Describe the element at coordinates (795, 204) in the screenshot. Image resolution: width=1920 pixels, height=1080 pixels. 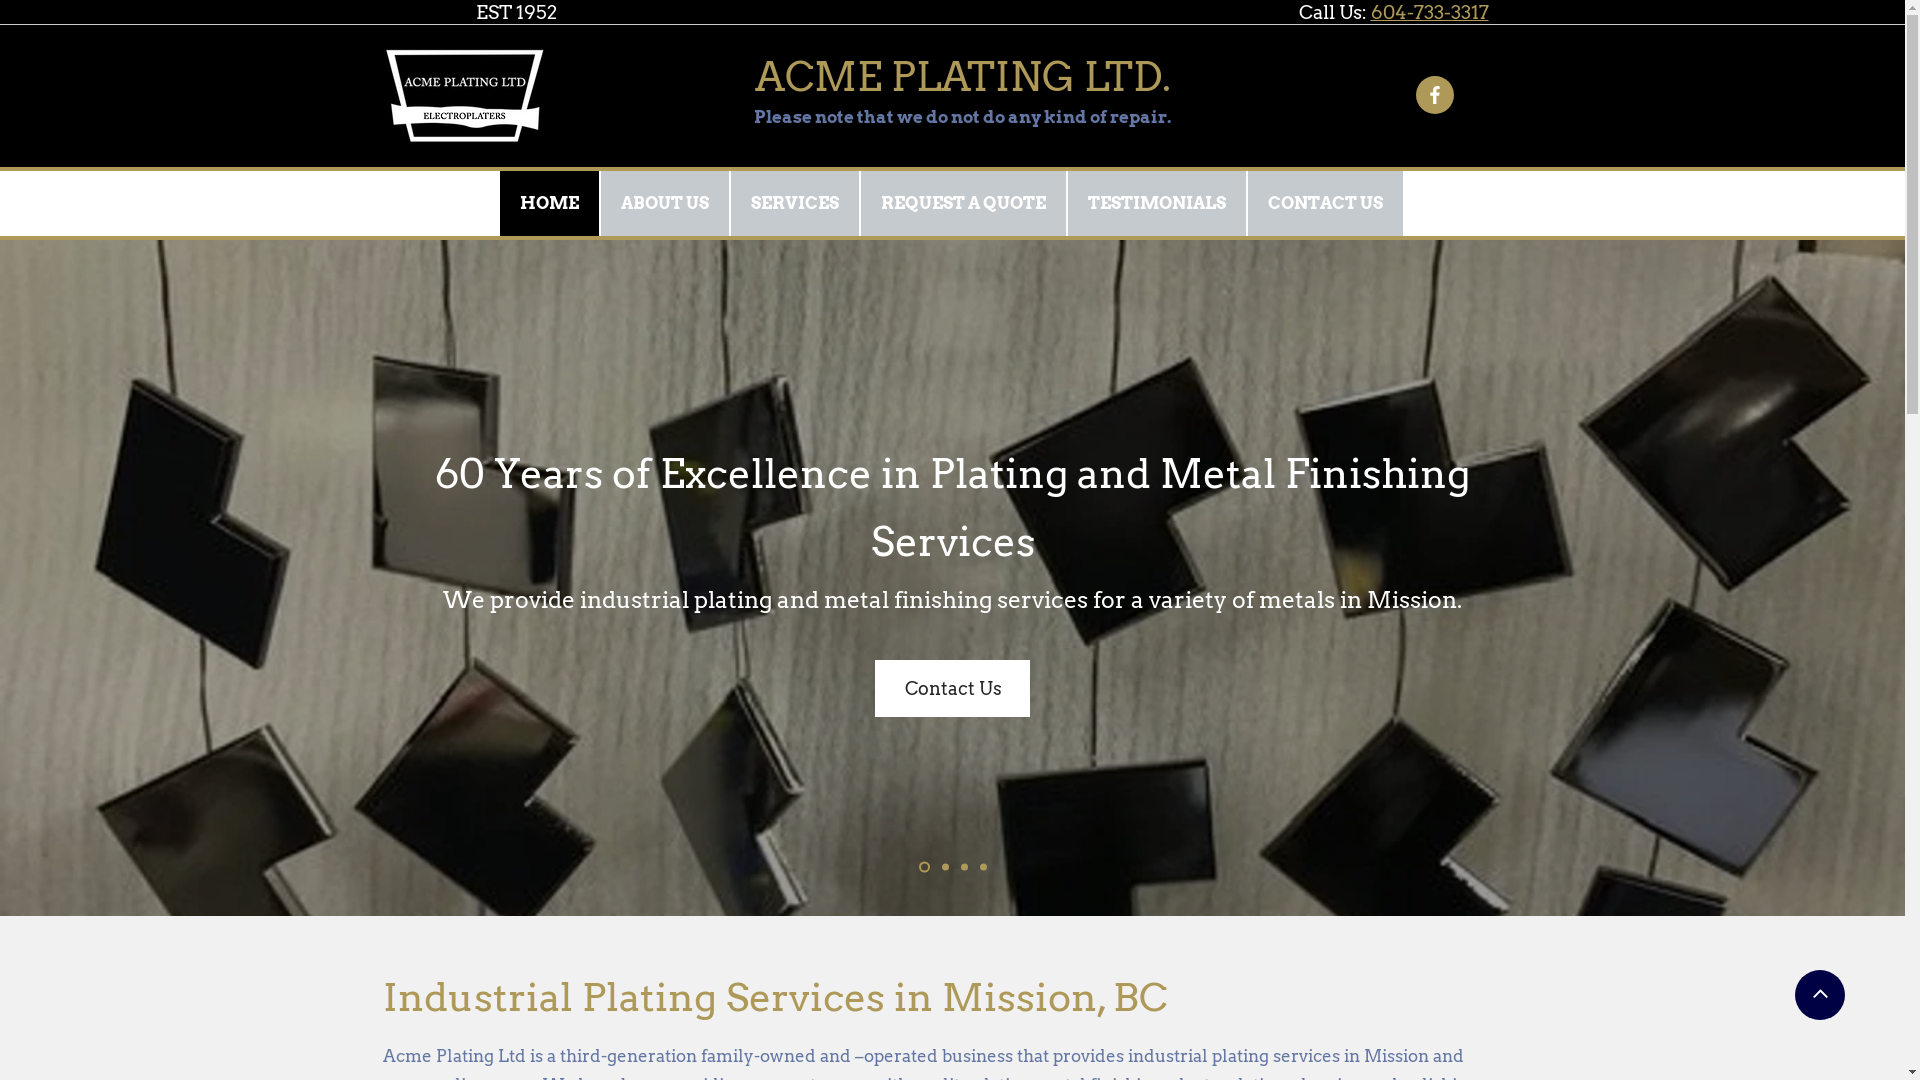
I see `SERVICES` at that location.